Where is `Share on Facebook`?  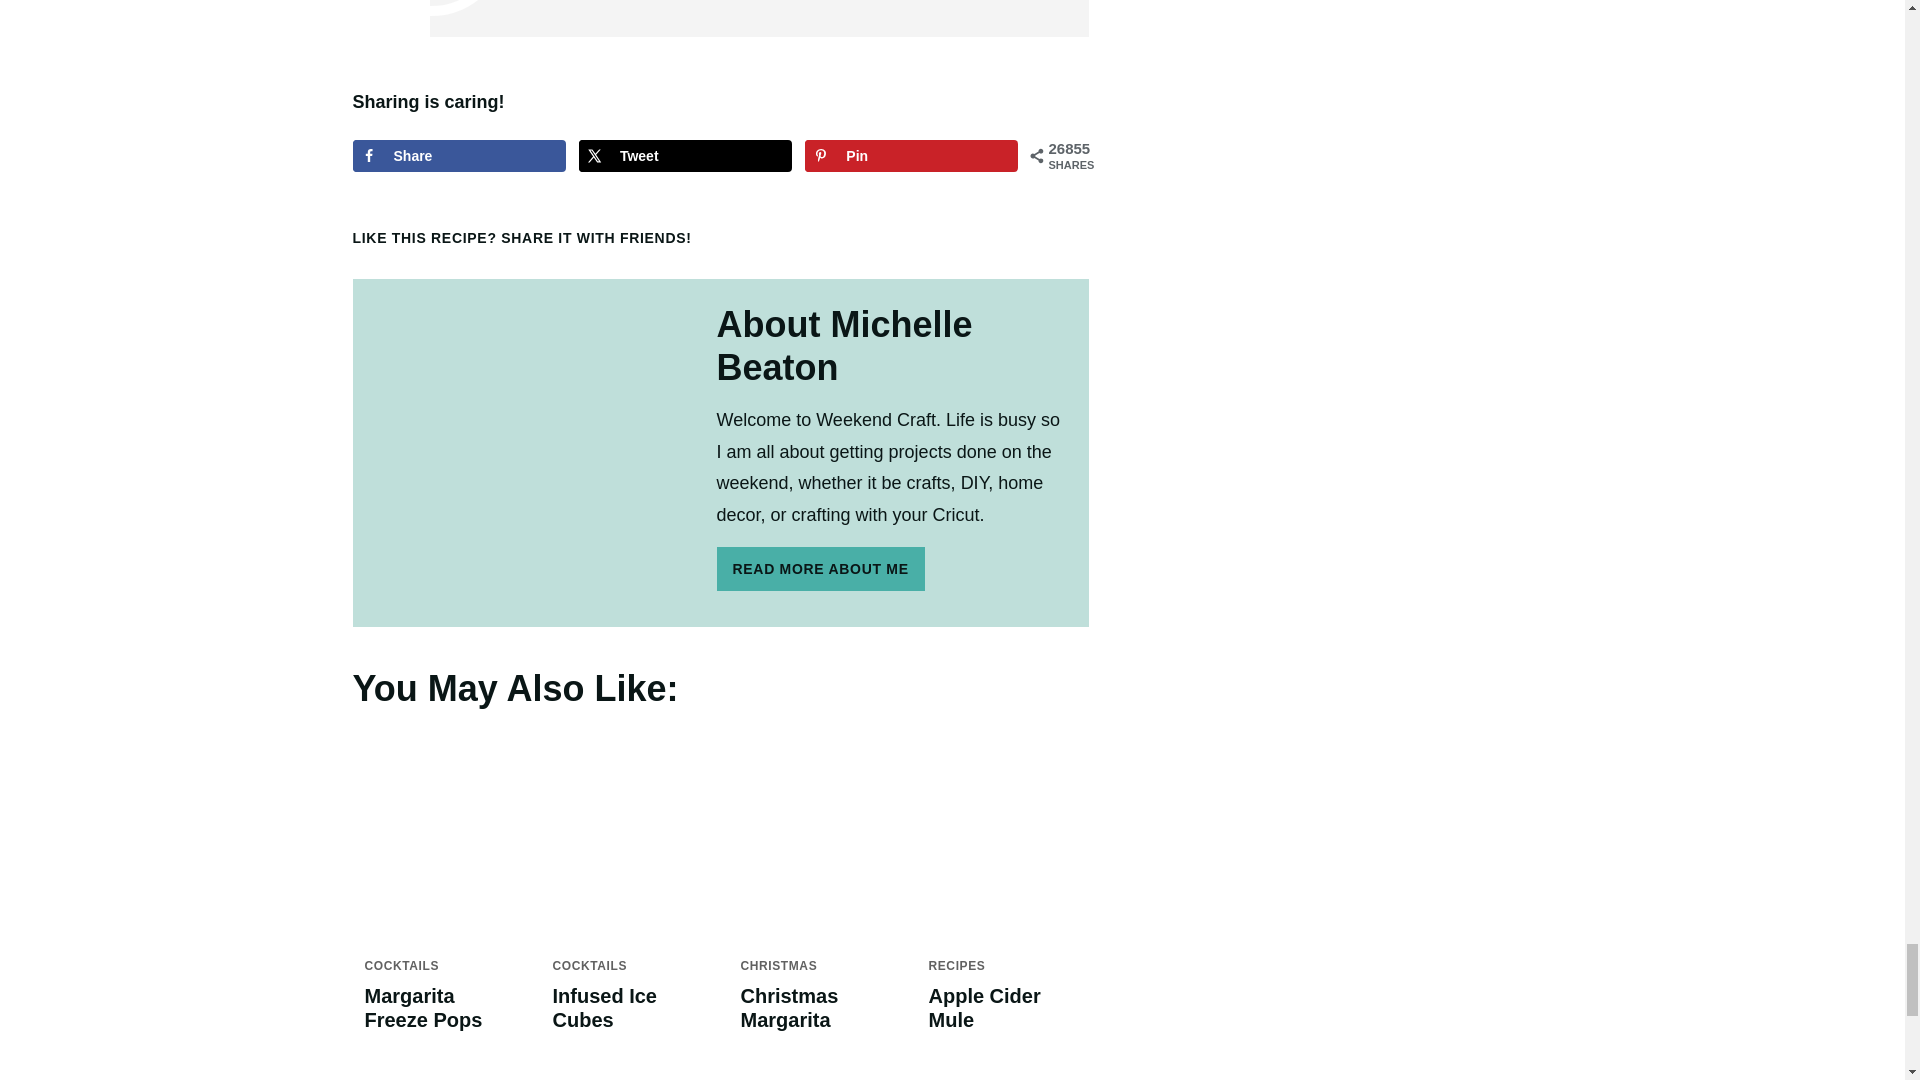 Share on Facebook is located at coordinates (897, 236).